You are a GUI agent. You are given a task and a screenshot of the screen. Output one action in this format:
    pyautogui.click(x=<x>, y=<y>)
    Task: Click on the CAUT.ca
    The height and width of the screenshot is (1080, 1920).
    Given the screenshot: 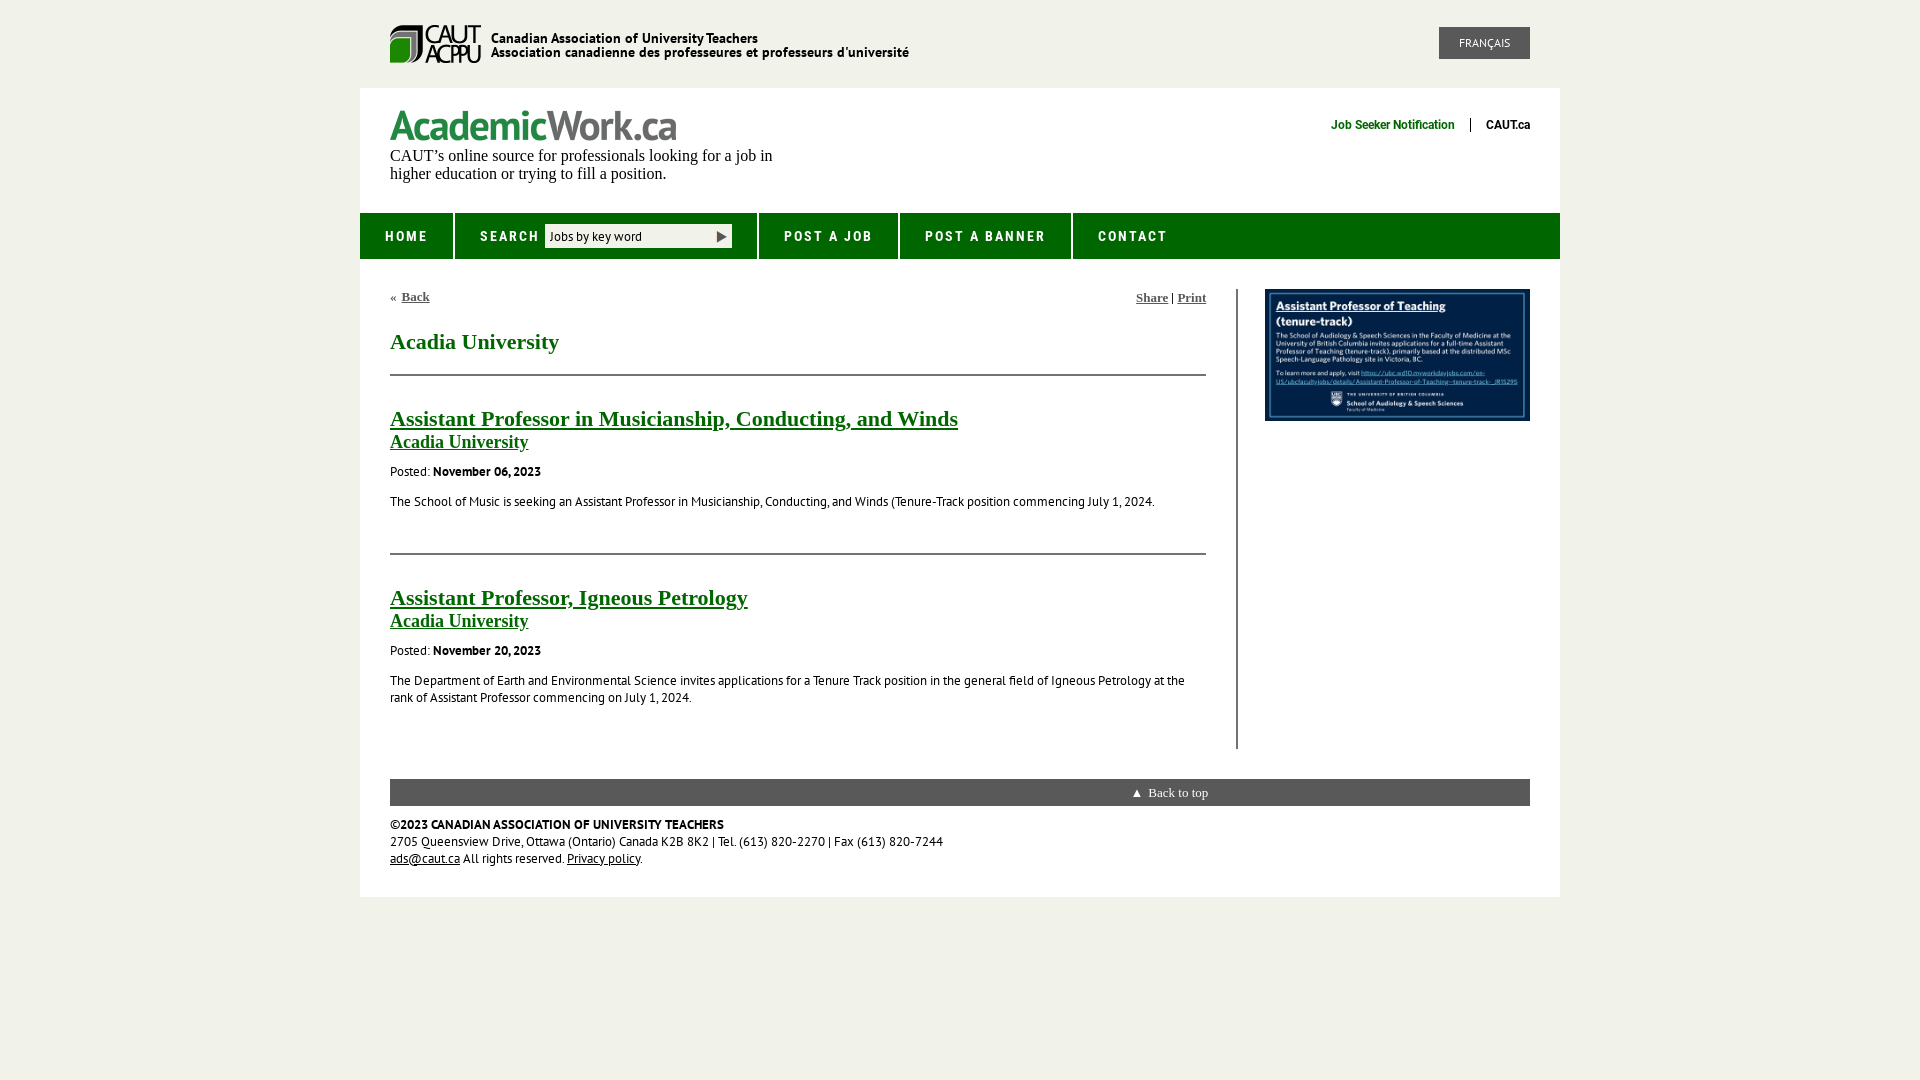 What is the action you would take?
    pyautogui.click(x=1508, y=125)
    